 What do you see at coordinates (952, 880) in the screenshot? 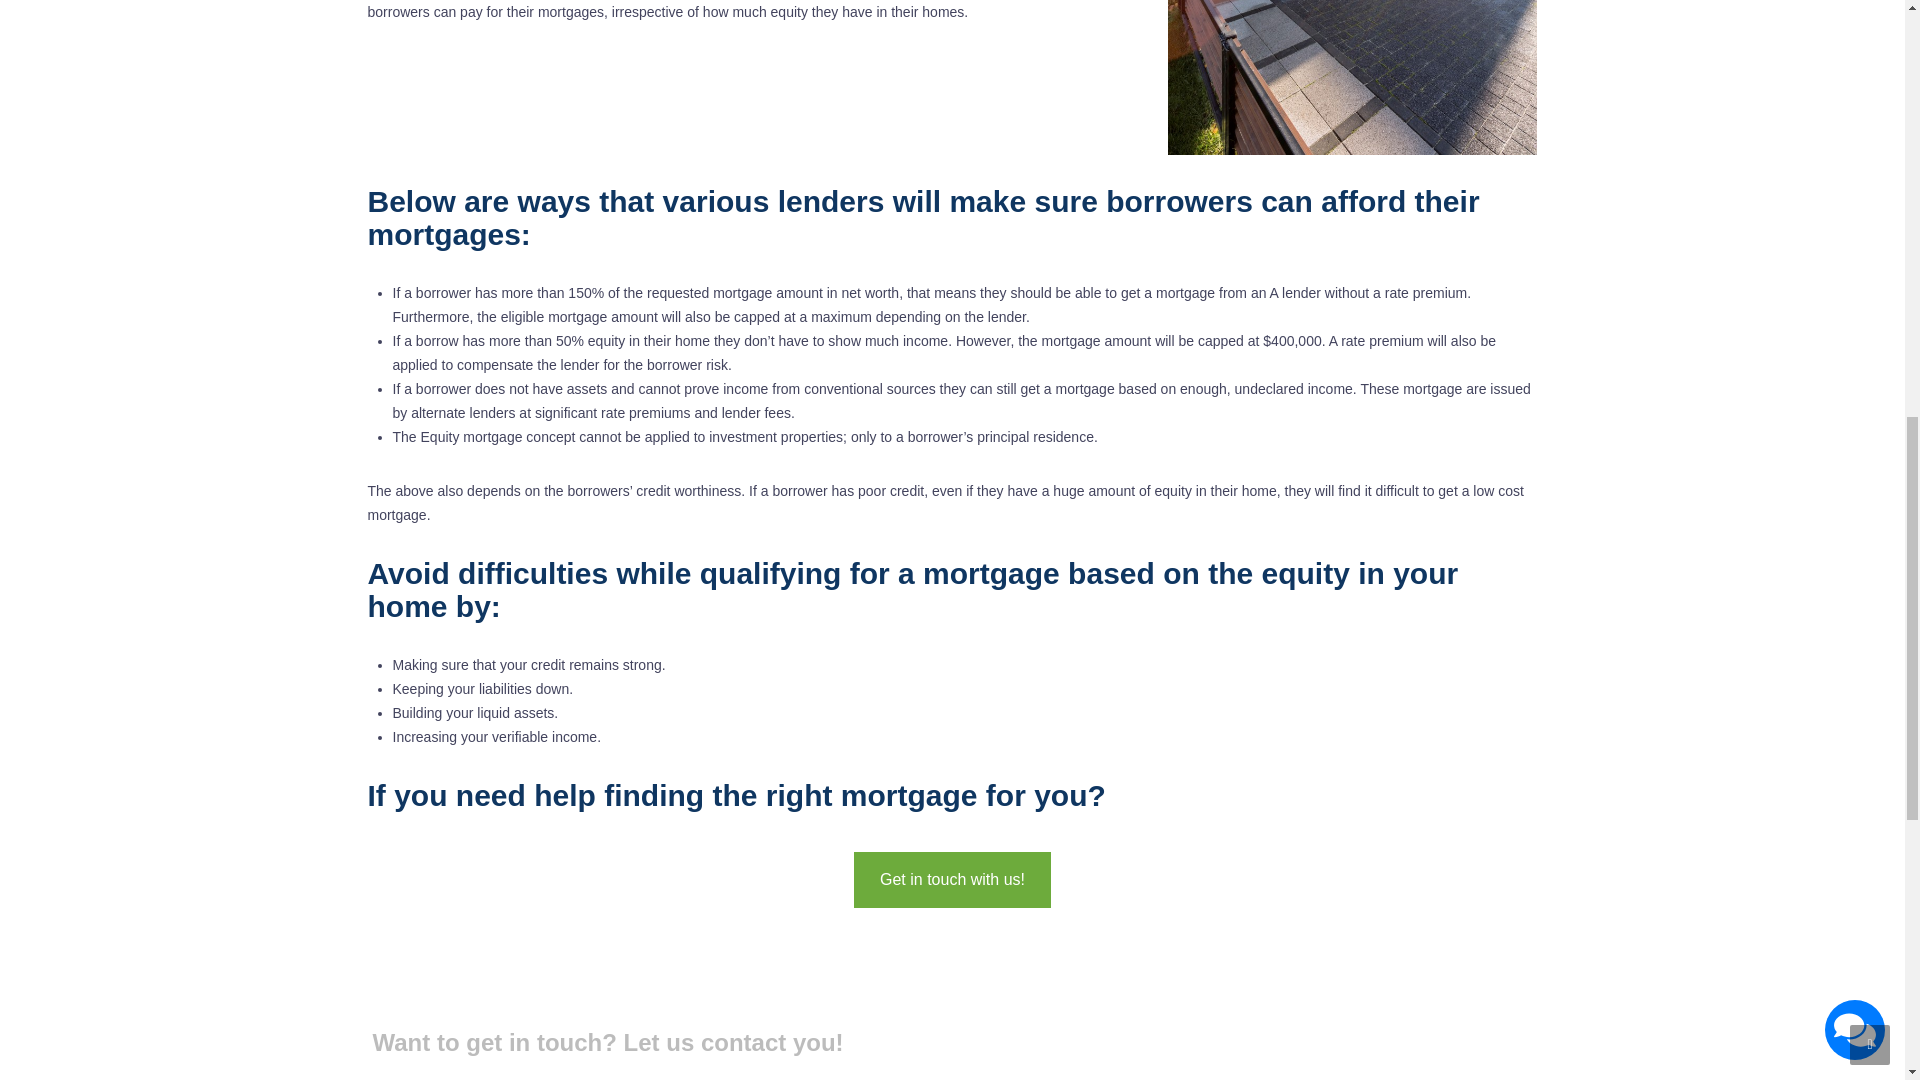
I see `Get in touch with us!` at bounding box center [952, 880].